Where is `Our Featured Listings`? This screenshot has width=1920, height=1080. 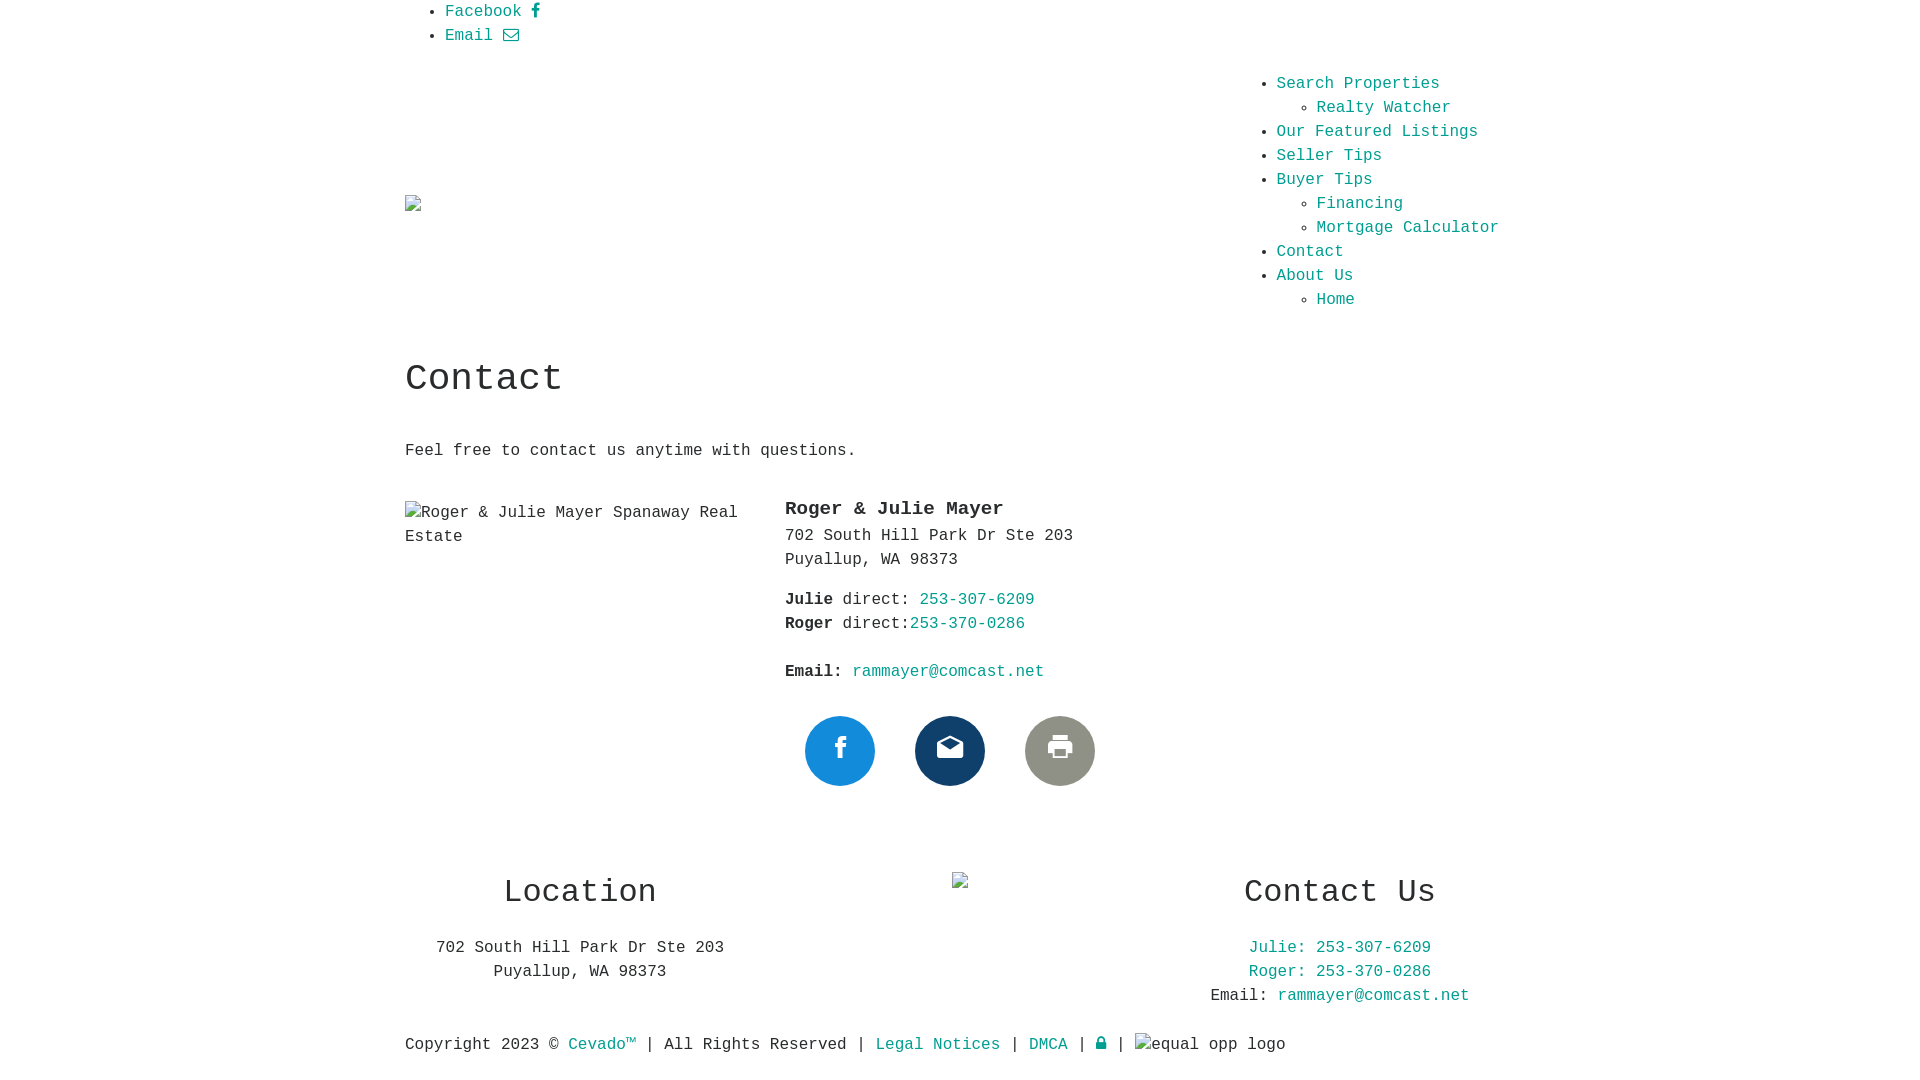
Our Featured Listings is located at coordinates (1378, 132).